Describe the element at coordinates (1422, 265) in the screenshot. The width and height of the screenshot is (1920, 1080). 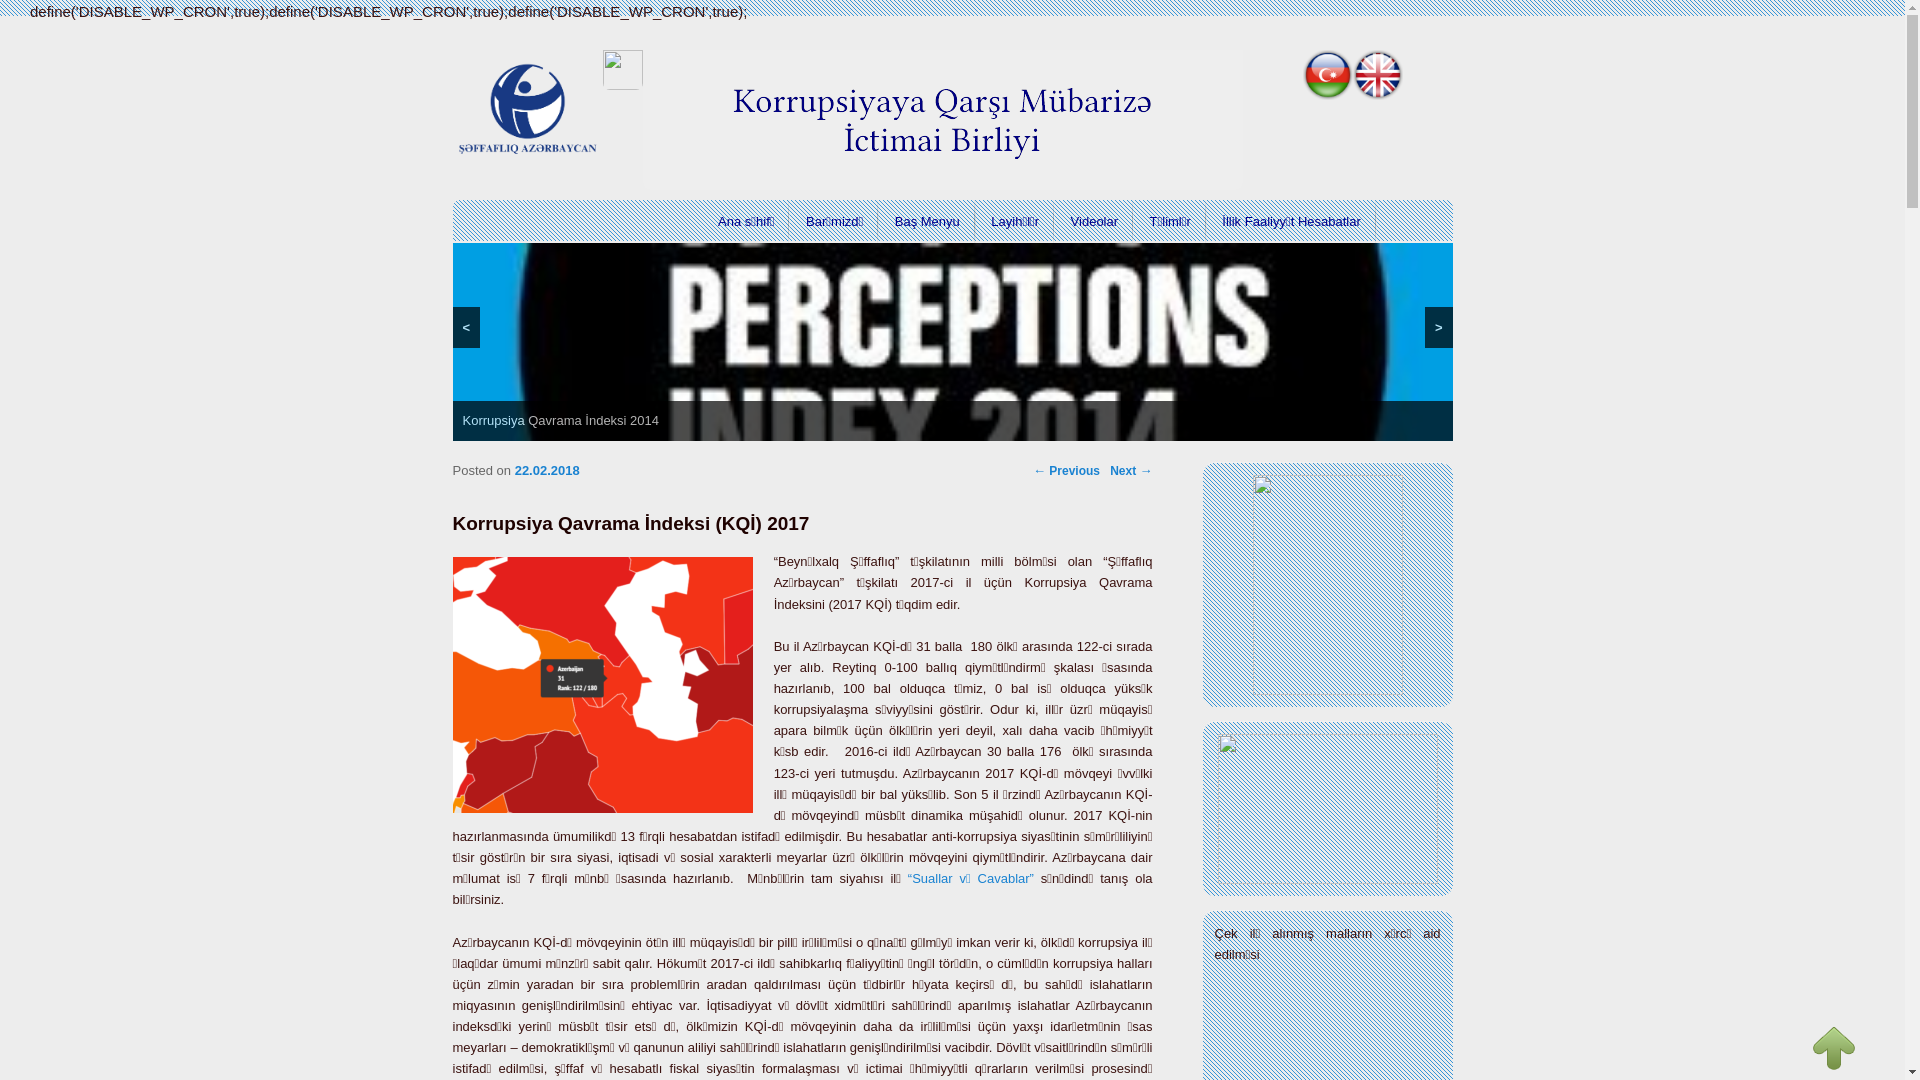
I see `Skip to secondary content` at that location.